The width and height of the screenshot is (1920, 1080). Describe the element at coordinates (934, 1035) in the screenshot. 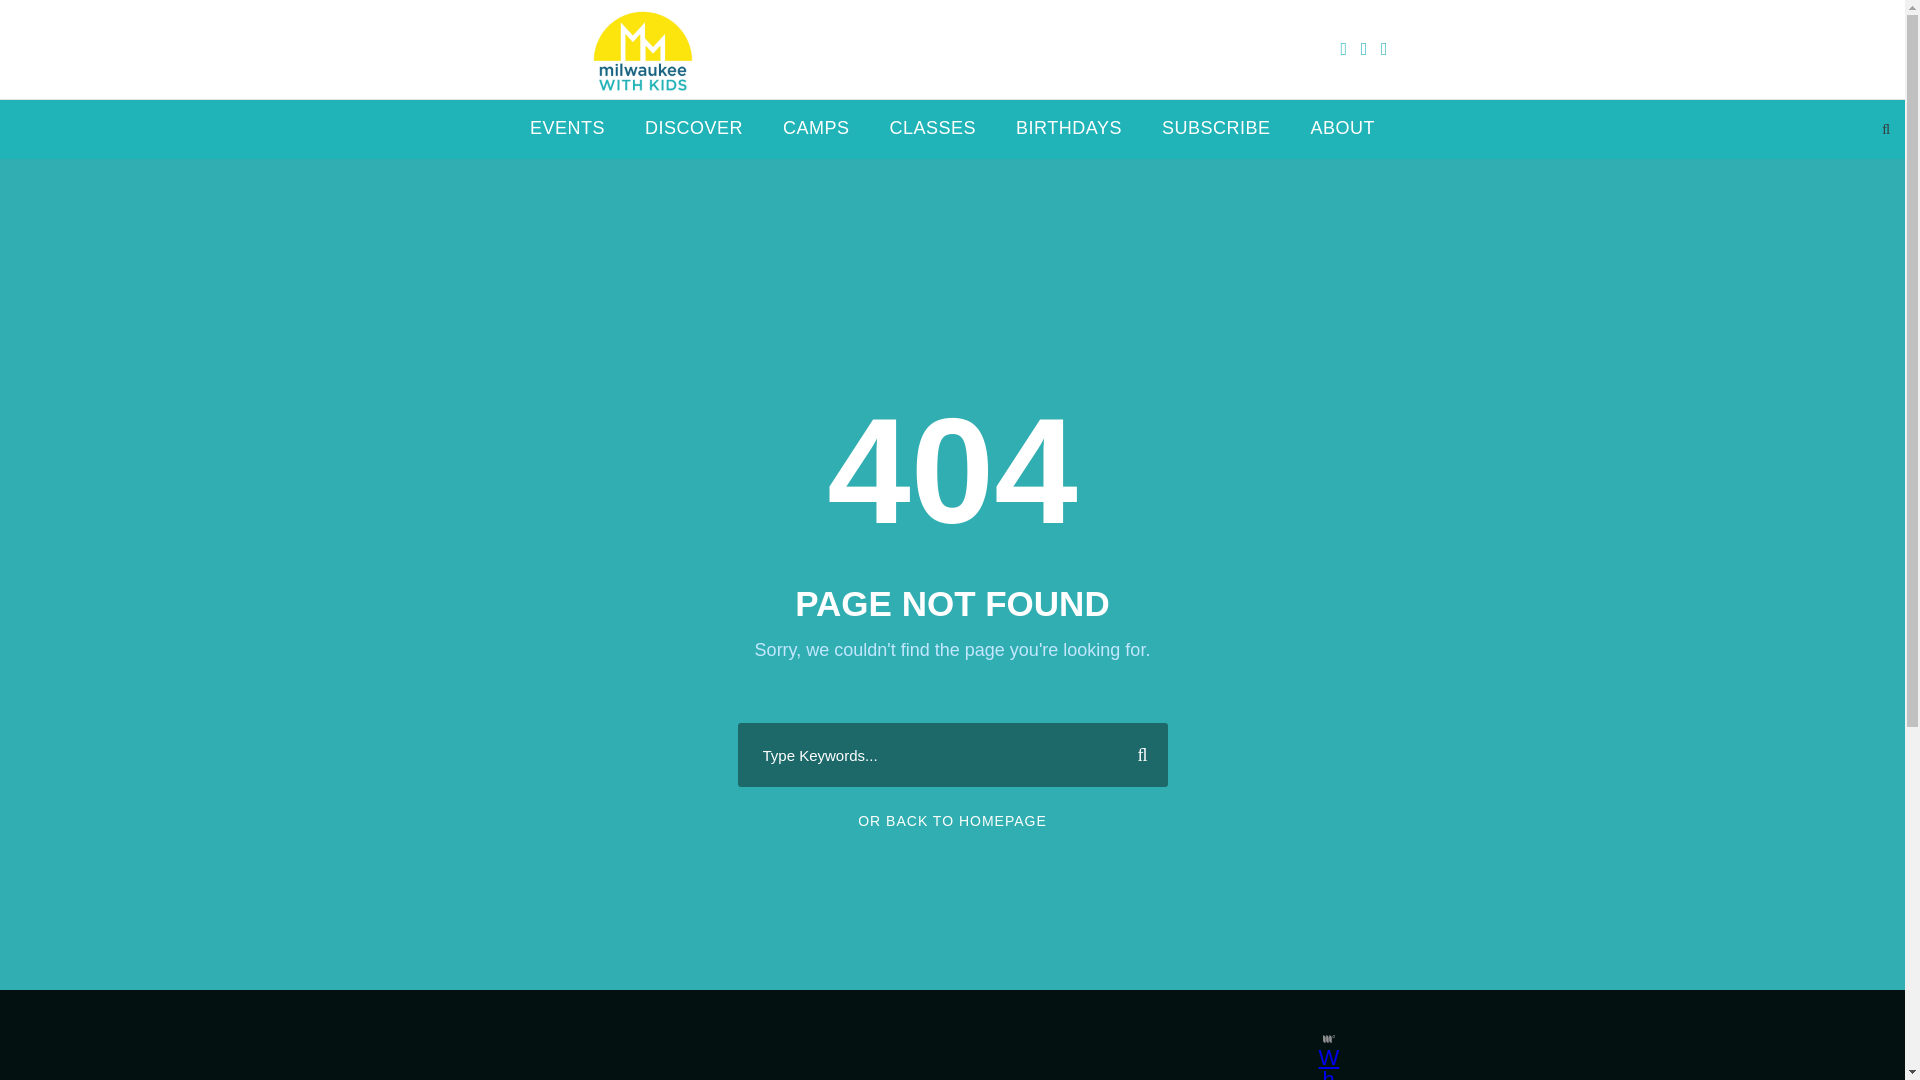

I see `3rd party ad content` at that location.